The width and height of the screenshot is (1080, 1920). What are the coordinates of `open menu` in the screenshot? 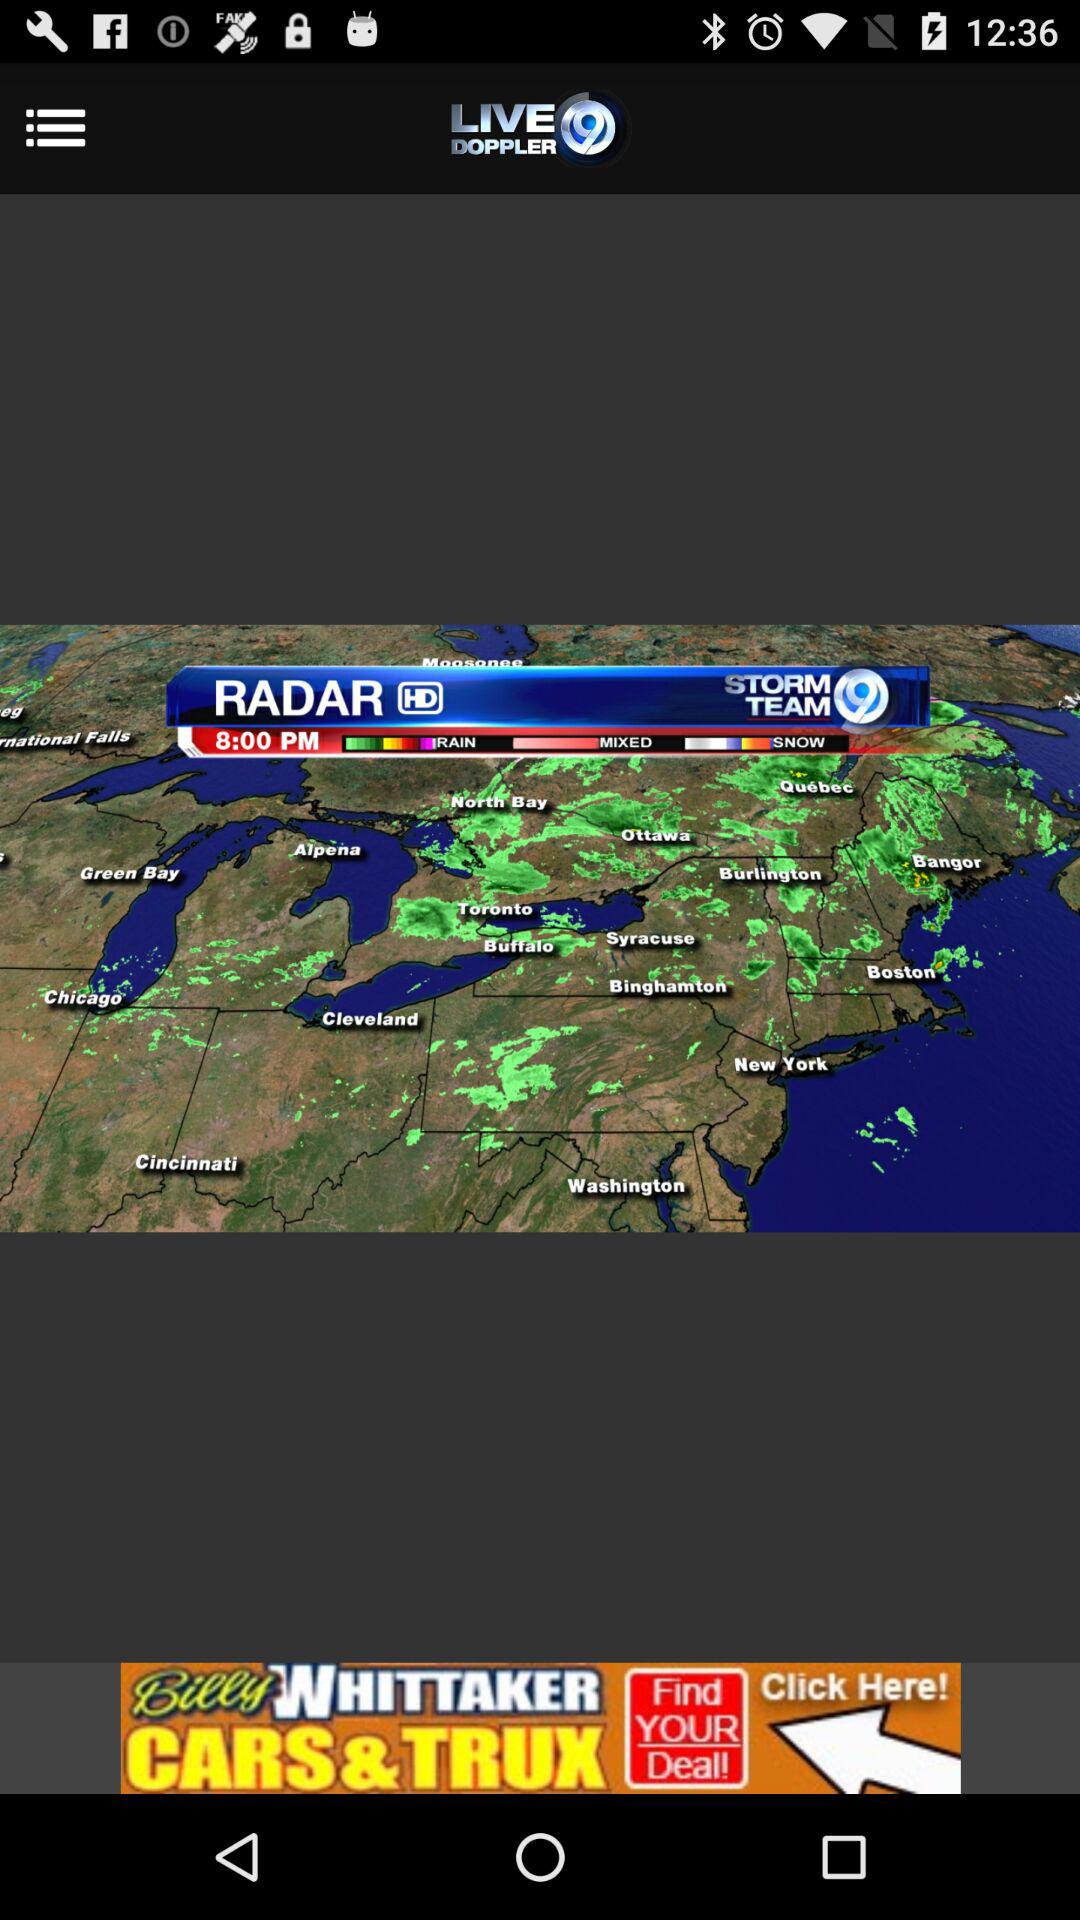 It's located at (540, 128).